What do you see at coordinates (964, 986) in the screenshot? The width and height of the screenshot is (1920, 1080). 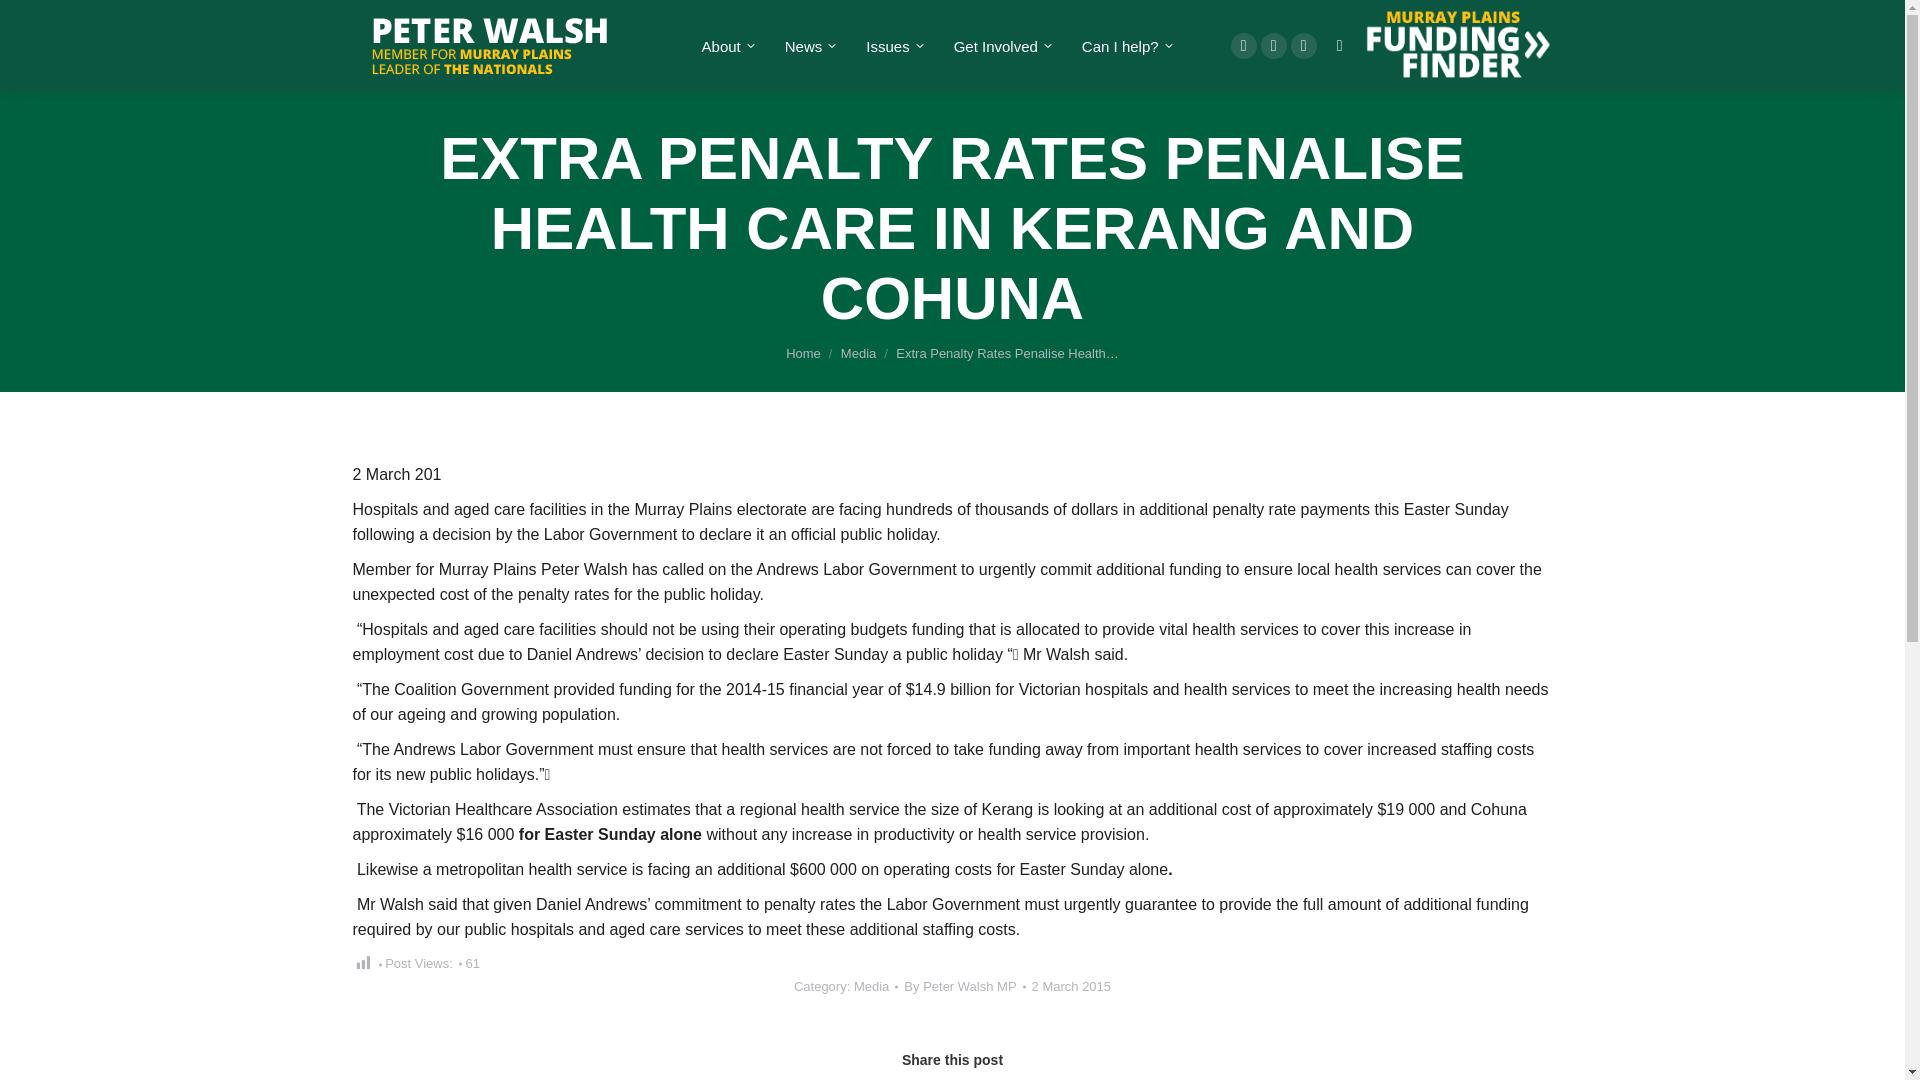 I see `View all posts by Peter Walsh MP` at bounding box center [964, 986].